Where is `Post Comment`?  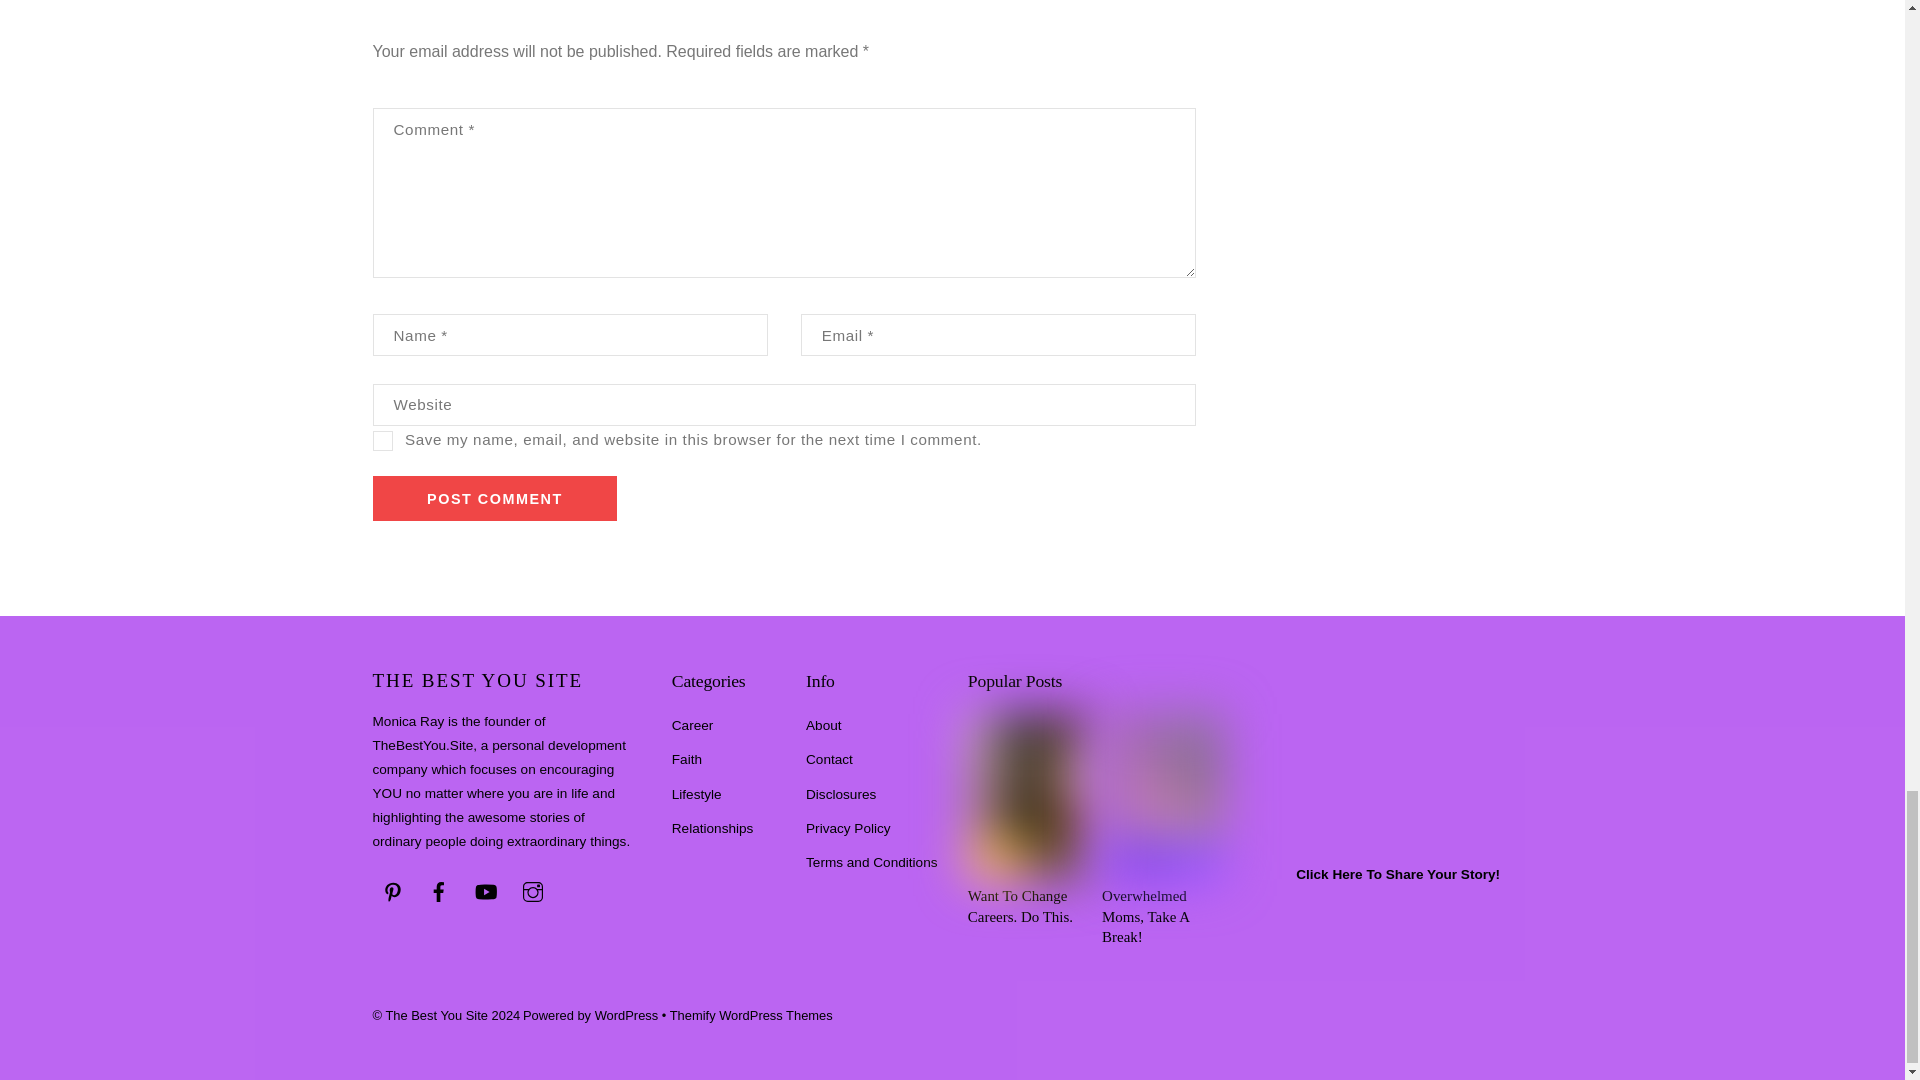 Post Comment is located at coordinates (494, 498).